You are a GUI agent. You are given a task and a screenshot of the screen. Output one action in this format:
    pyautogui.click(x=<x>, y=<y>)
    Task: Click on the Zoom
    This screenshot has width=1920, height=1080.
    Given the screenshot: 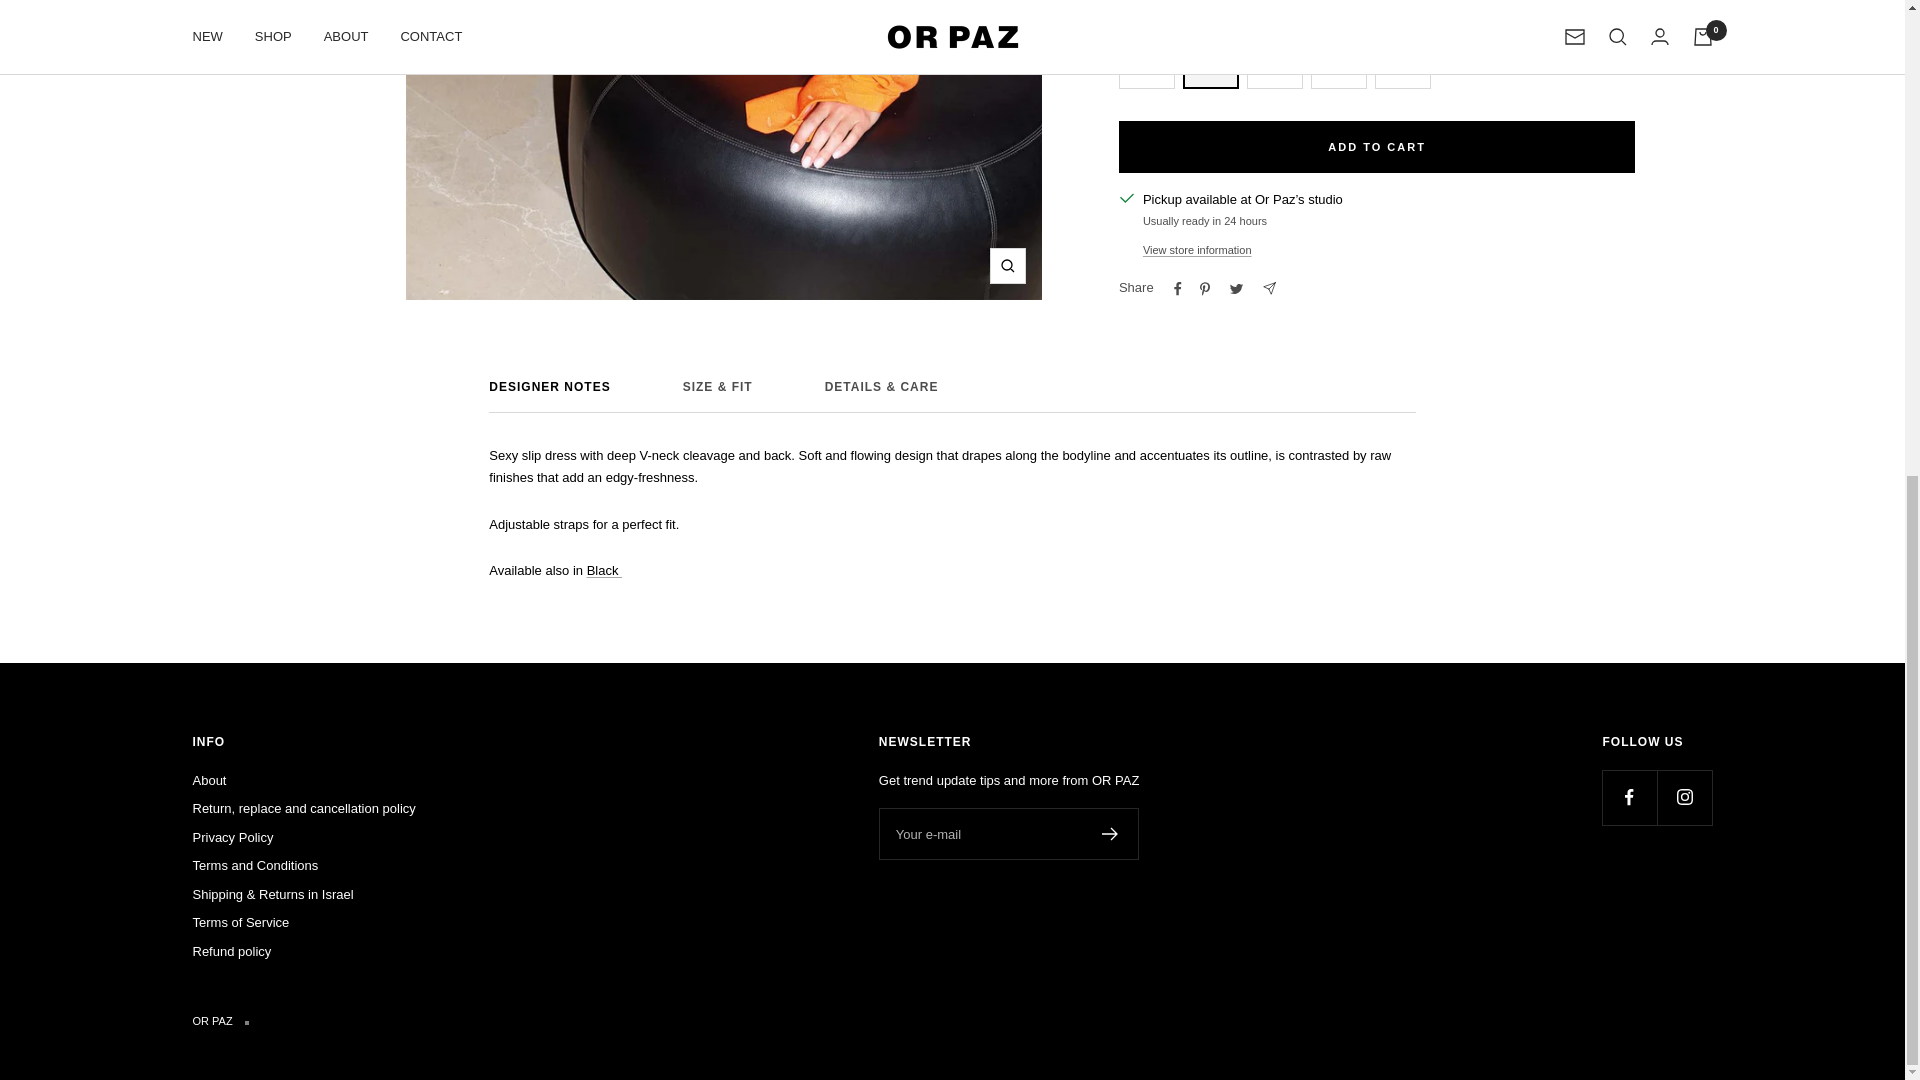 What is the action you would take?
    pyautogui.click(x=1008, y=266)
    